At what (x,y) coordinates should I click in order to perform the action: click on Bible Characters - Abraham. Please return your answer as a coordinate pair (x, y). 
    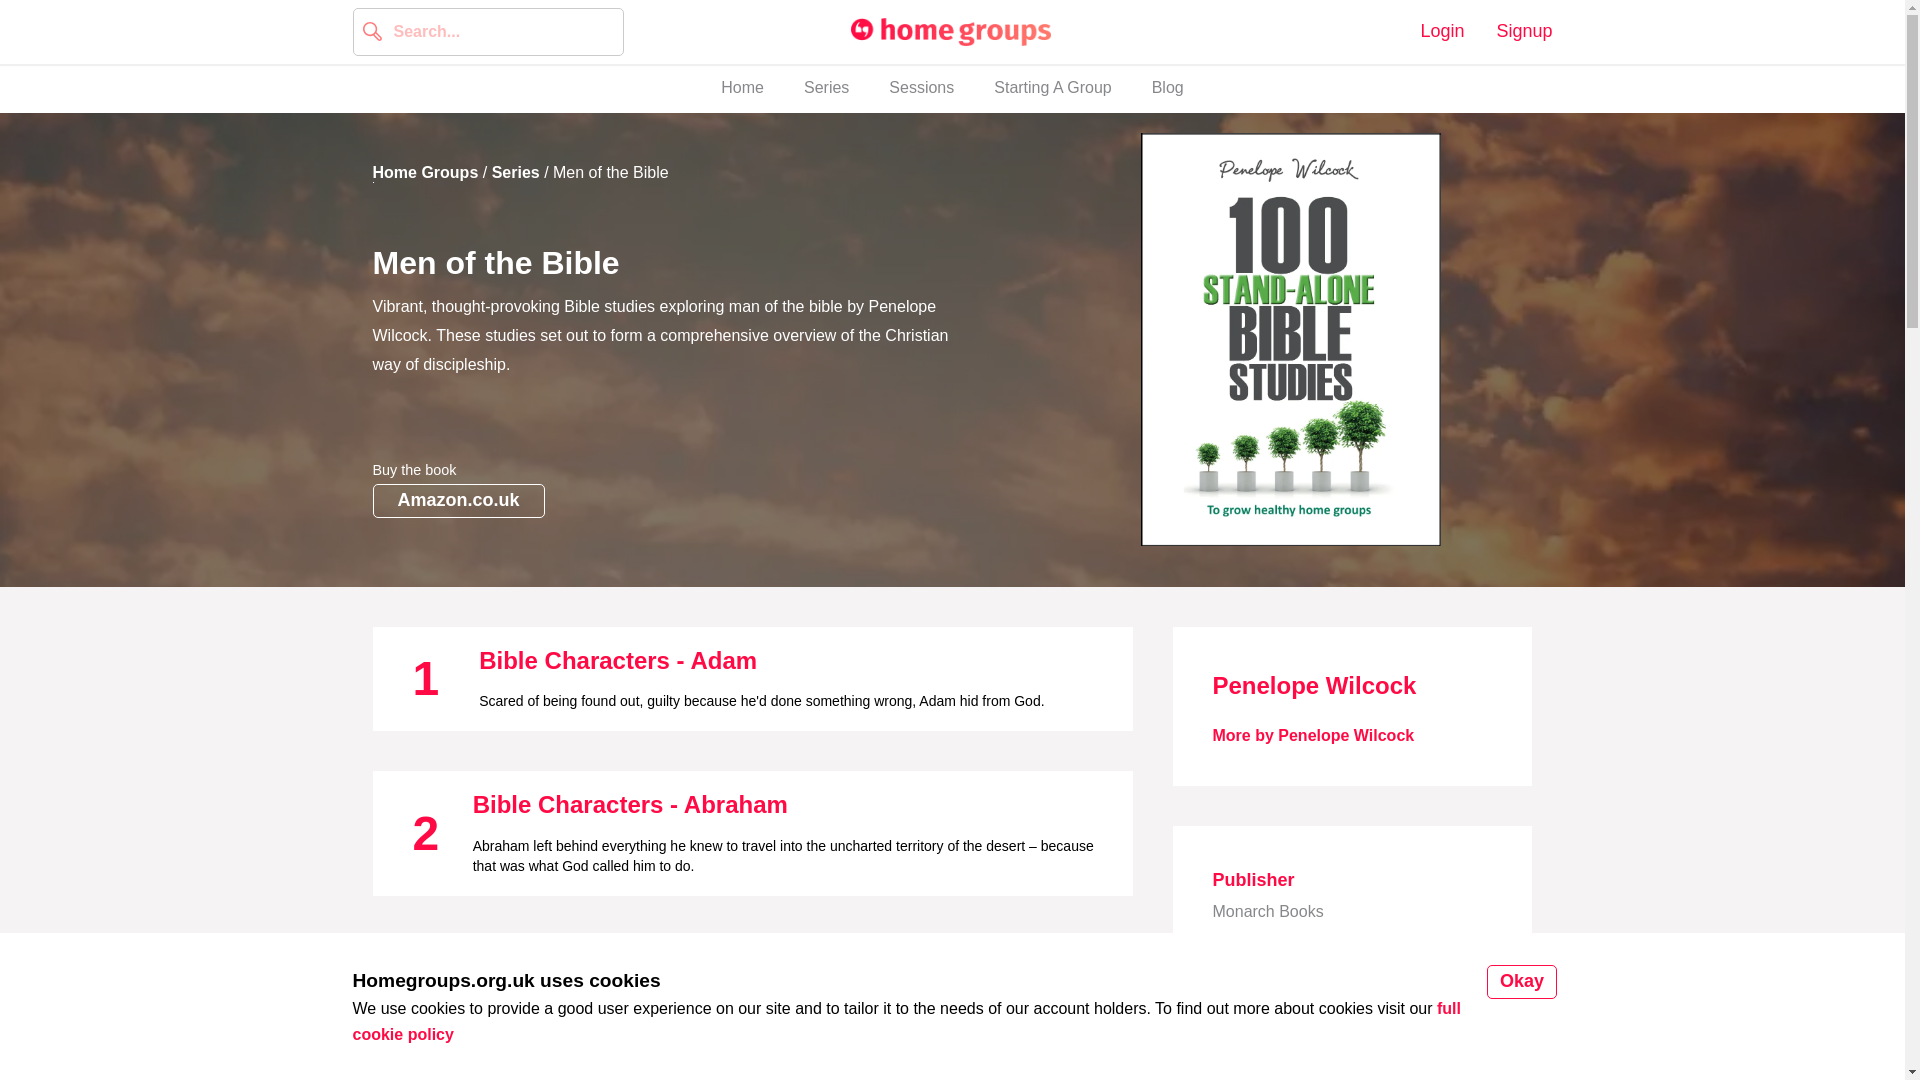
    Looking at the image, I should click on (1052, 88).